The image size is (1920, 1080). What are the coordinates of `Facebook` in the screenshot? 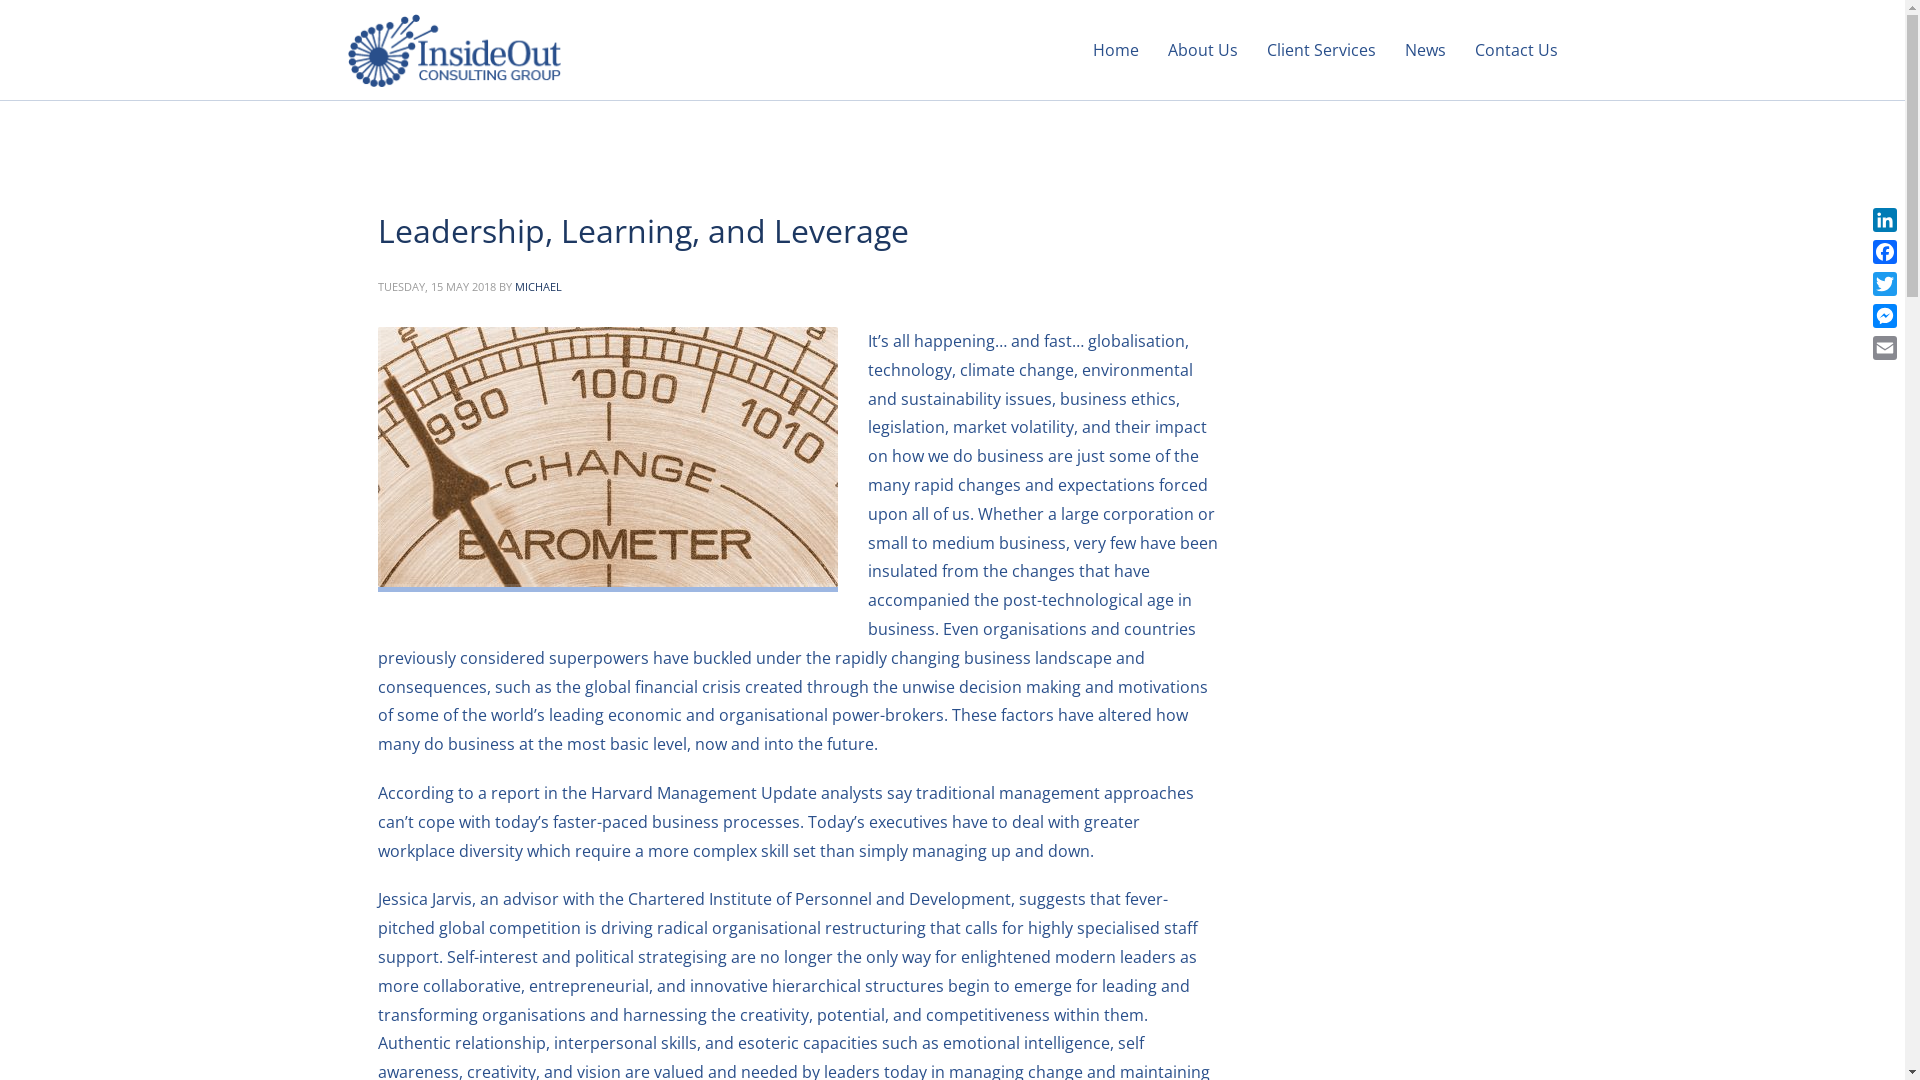 It's located at (1885, 252).